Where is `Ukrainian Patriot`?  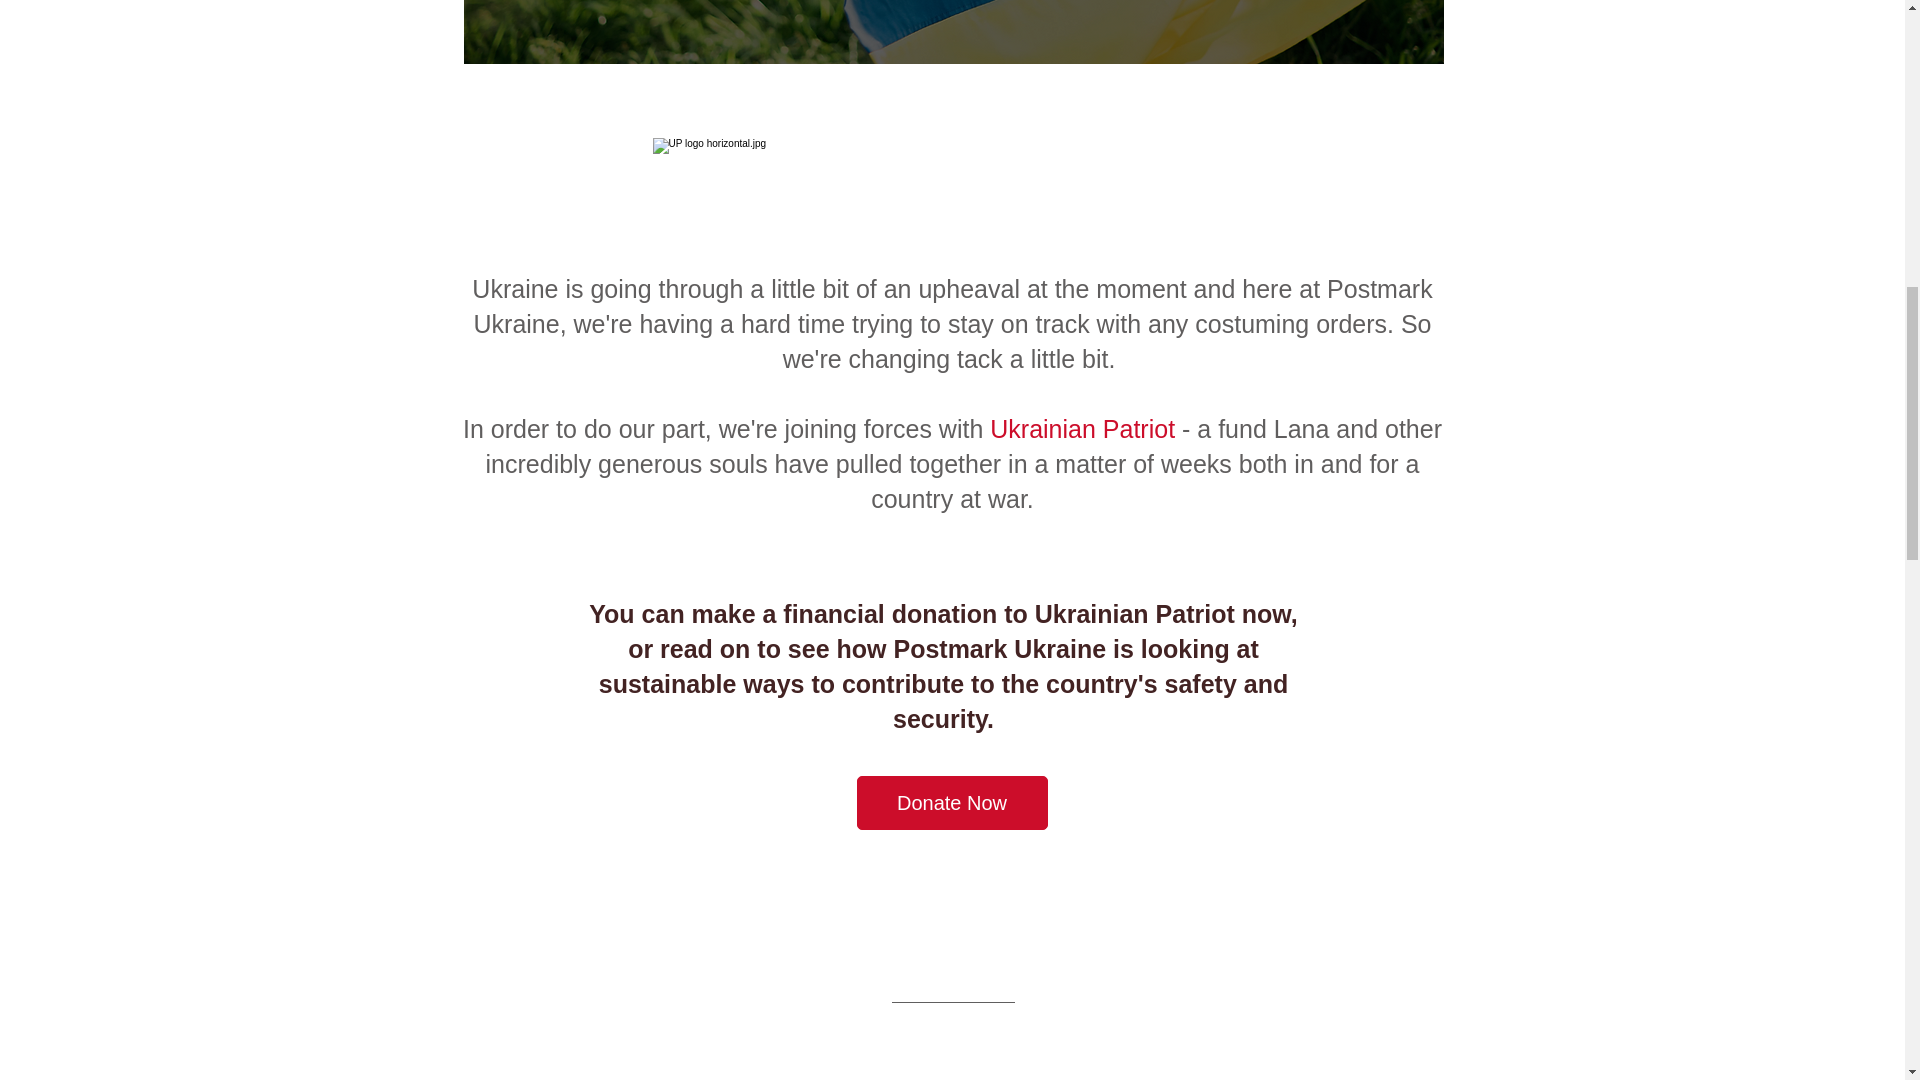
Ukrainian Patriot is located at coordinates (1082, 428).